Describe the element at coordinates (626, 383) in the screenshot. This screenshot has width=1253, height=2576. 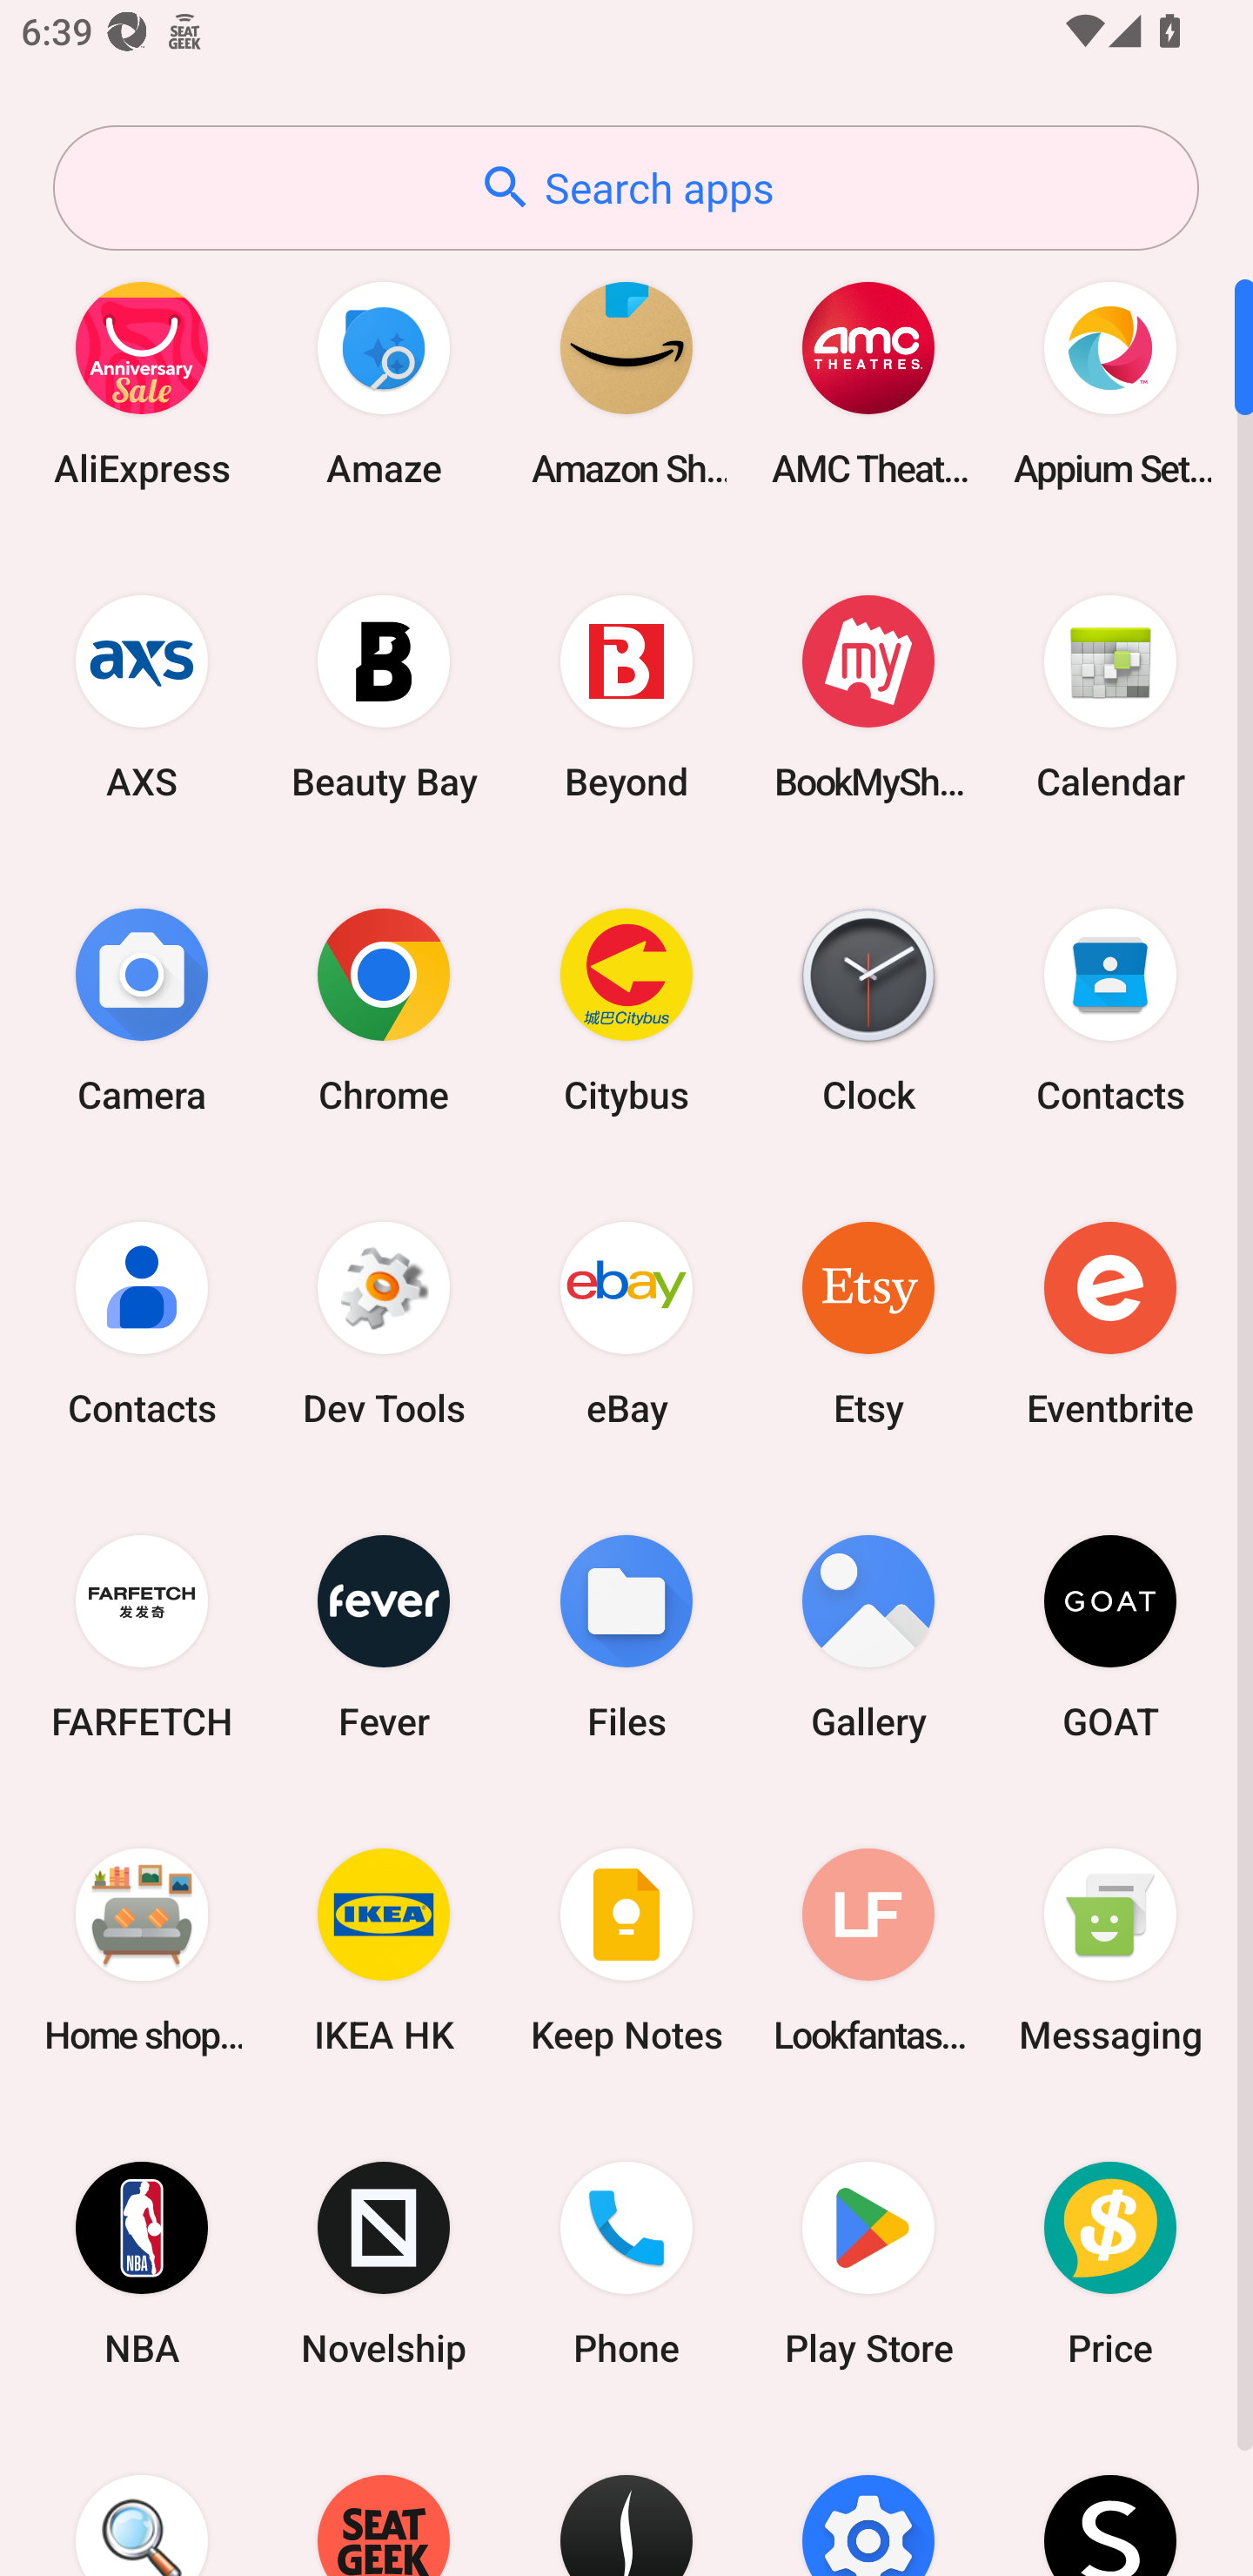
I see `Amazon Shopping` at that location.